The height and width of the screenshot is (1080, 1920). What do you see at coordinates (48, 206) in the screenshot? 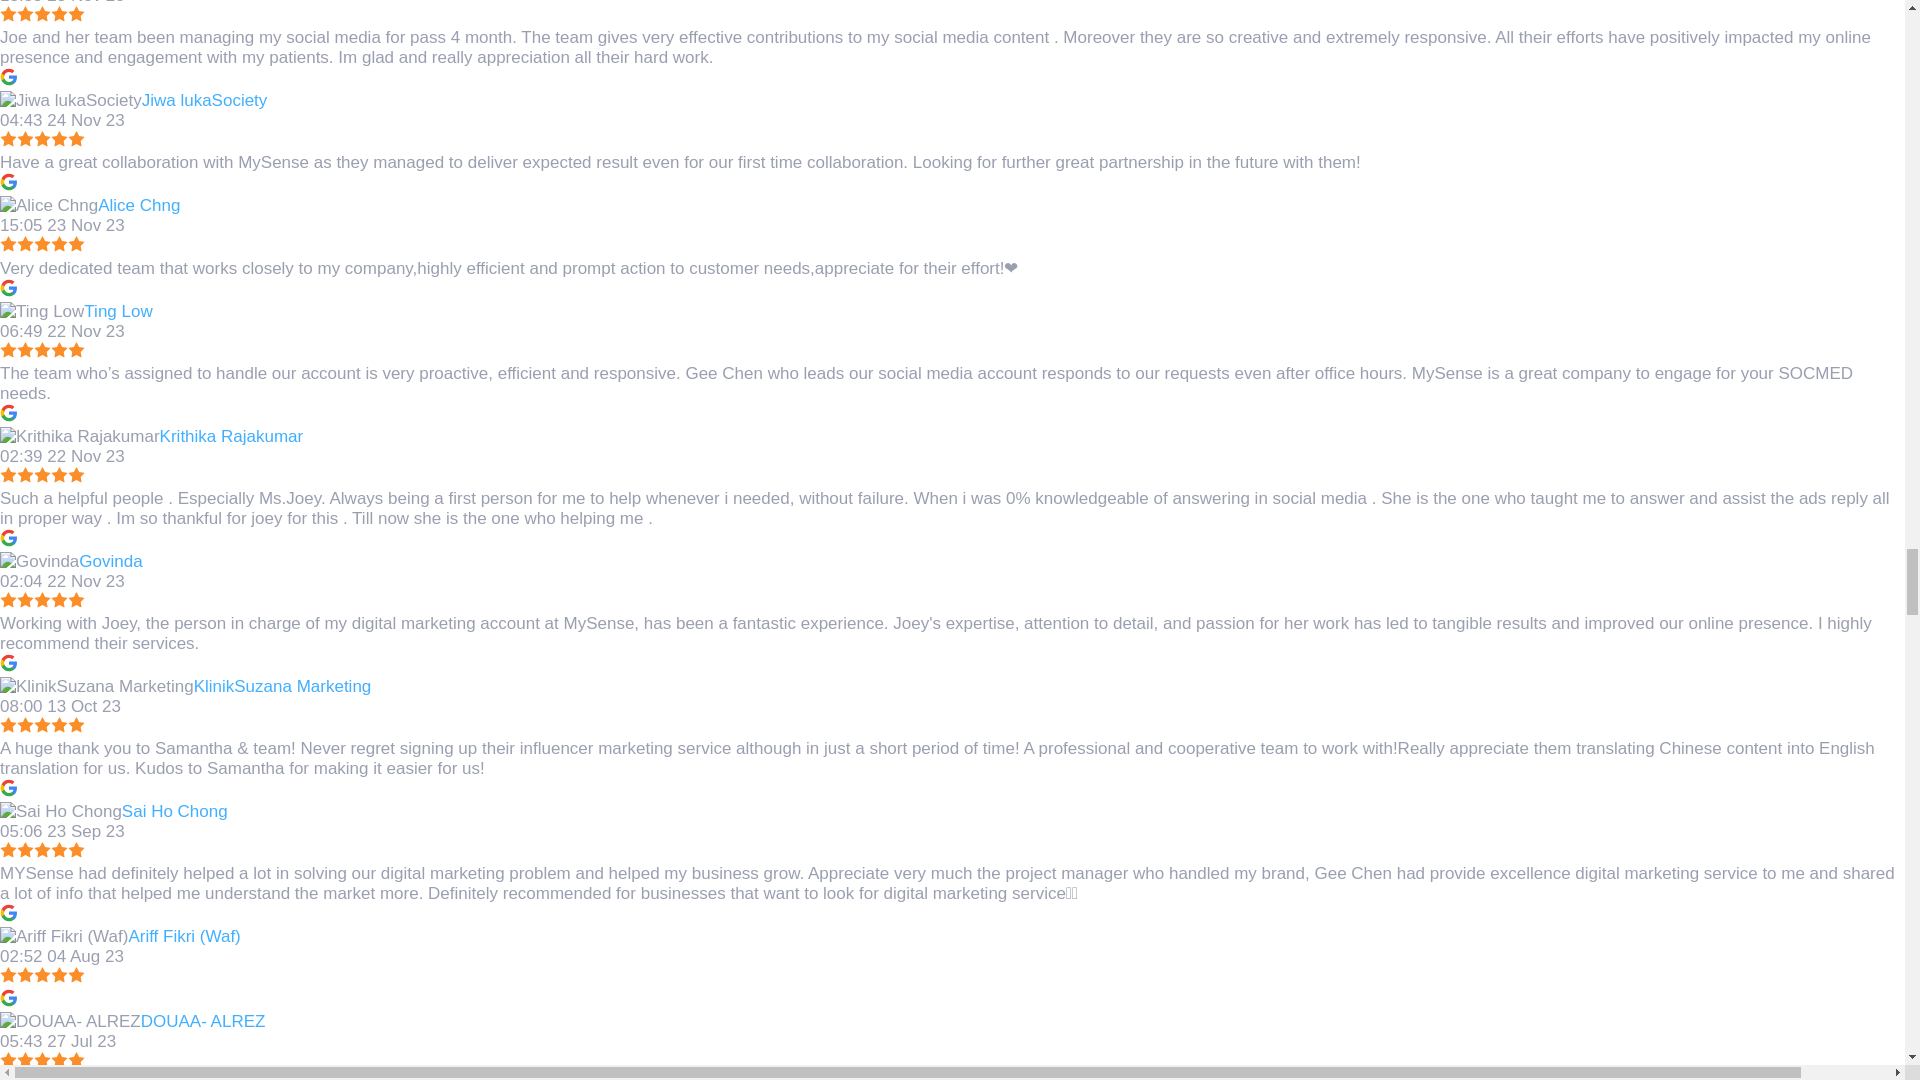
I see `Alice Chng` at bounding box center [48, 206].